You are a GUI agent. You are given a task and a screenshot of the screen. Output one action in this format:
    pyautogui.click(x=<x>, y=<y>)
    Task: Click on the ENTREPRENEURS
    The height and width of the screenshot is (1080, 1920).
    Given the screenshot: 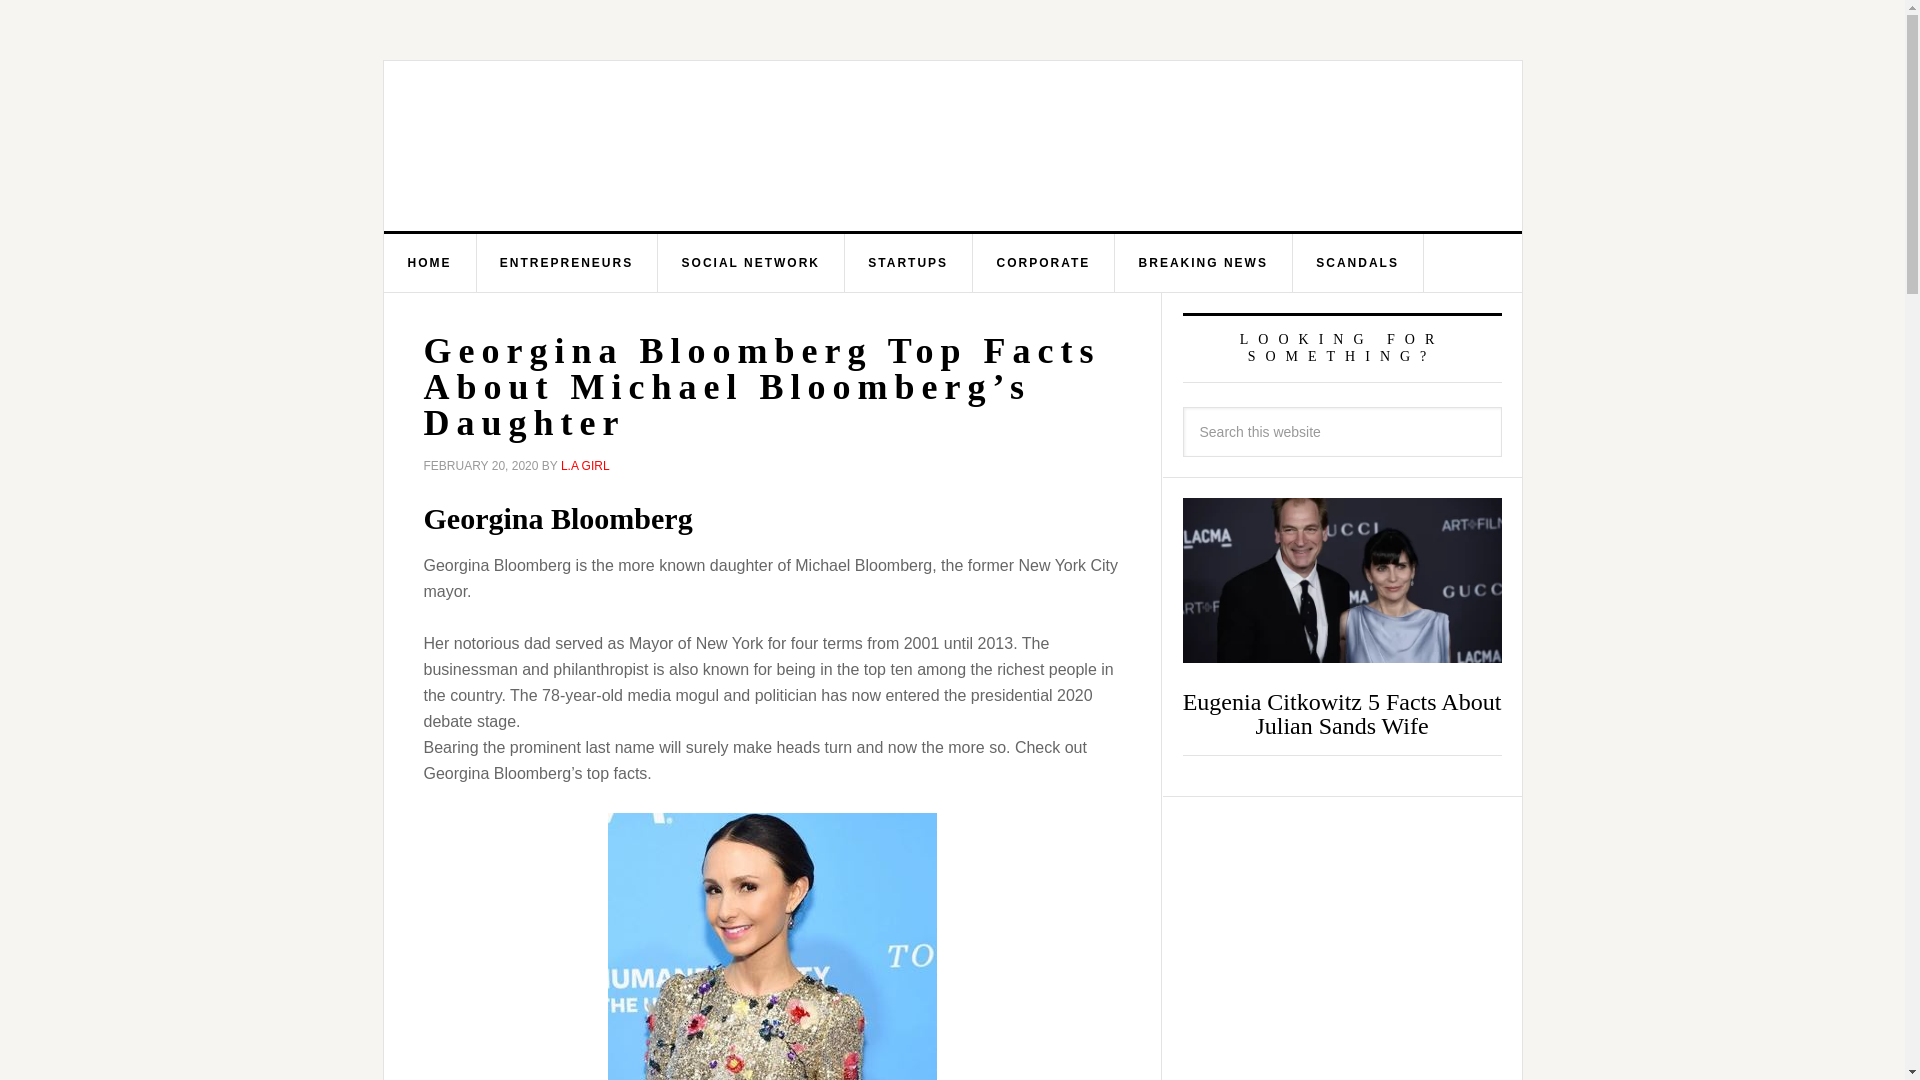 What is the action you would take?
    pyautogui.click(x=567, y=262)
    